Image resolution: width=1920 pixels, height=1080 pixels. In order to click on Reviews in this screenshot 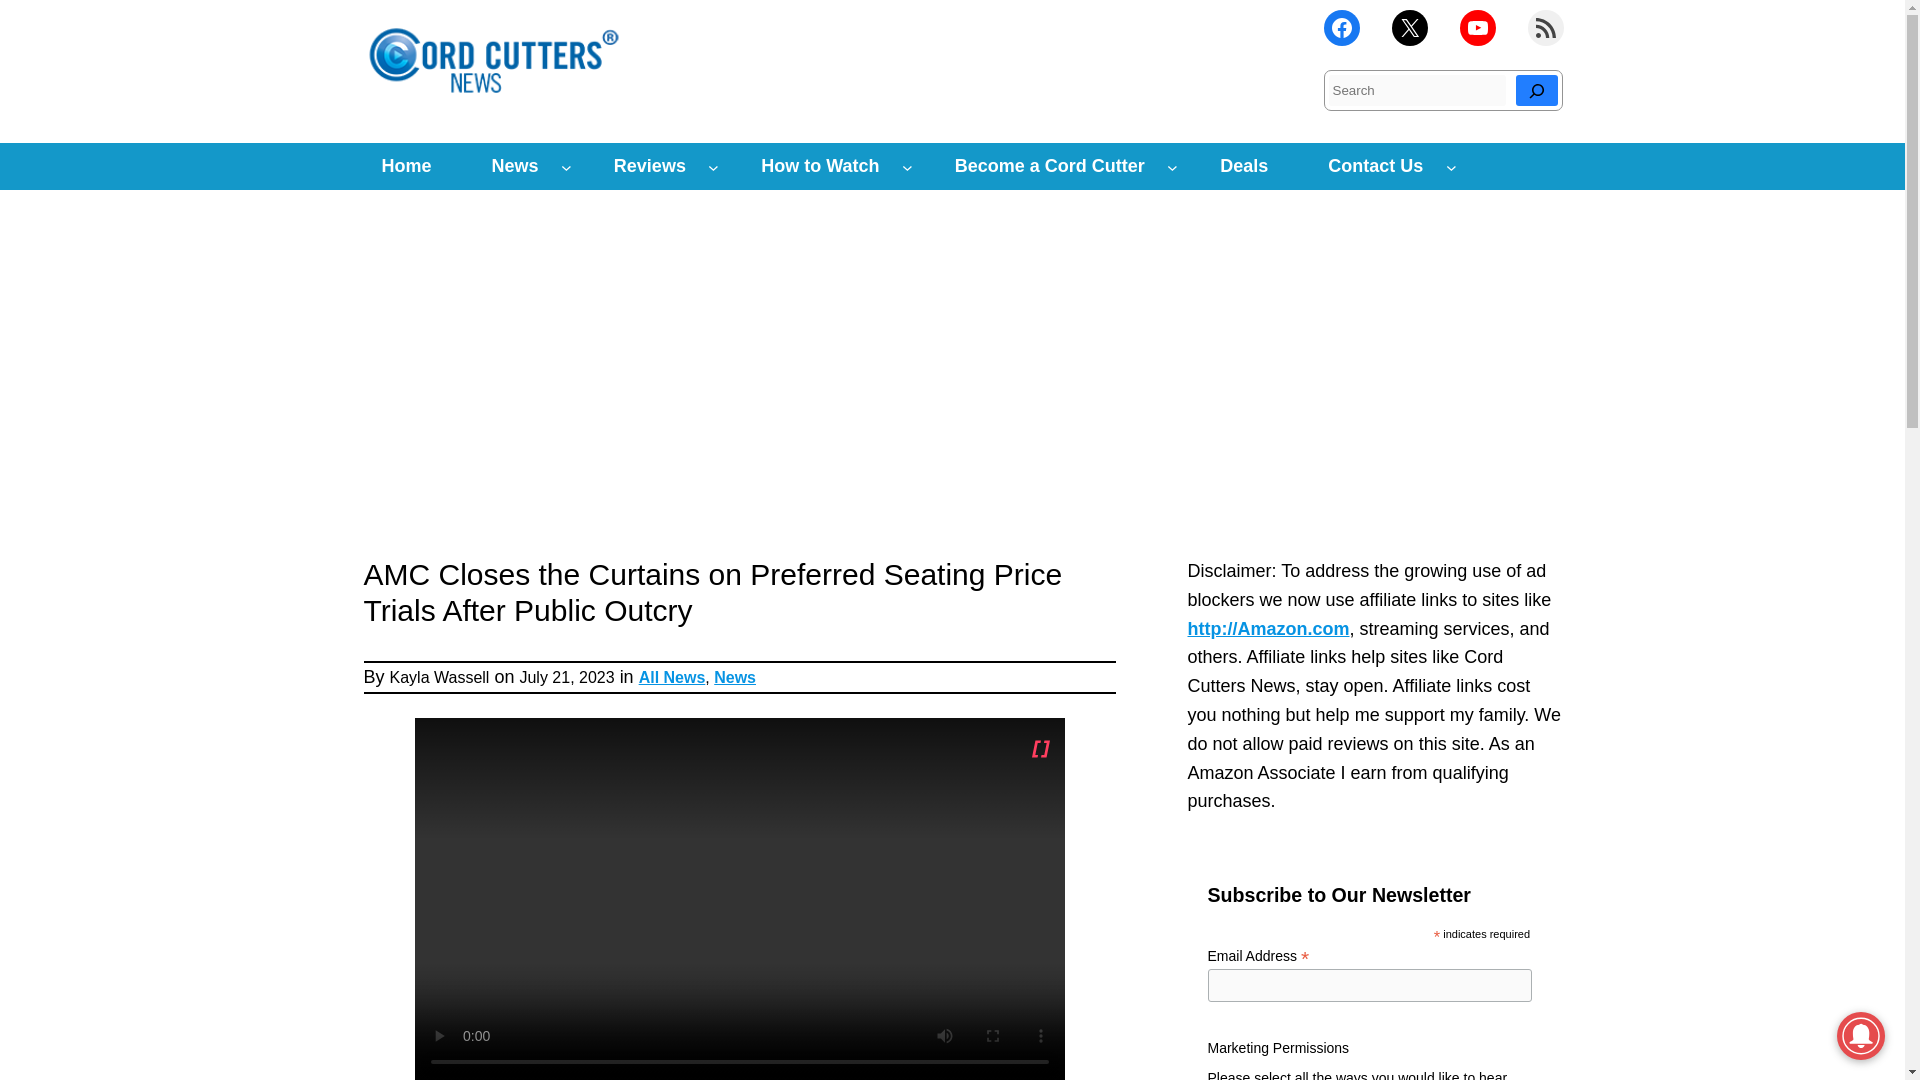, I will do `click(650, 166)`.